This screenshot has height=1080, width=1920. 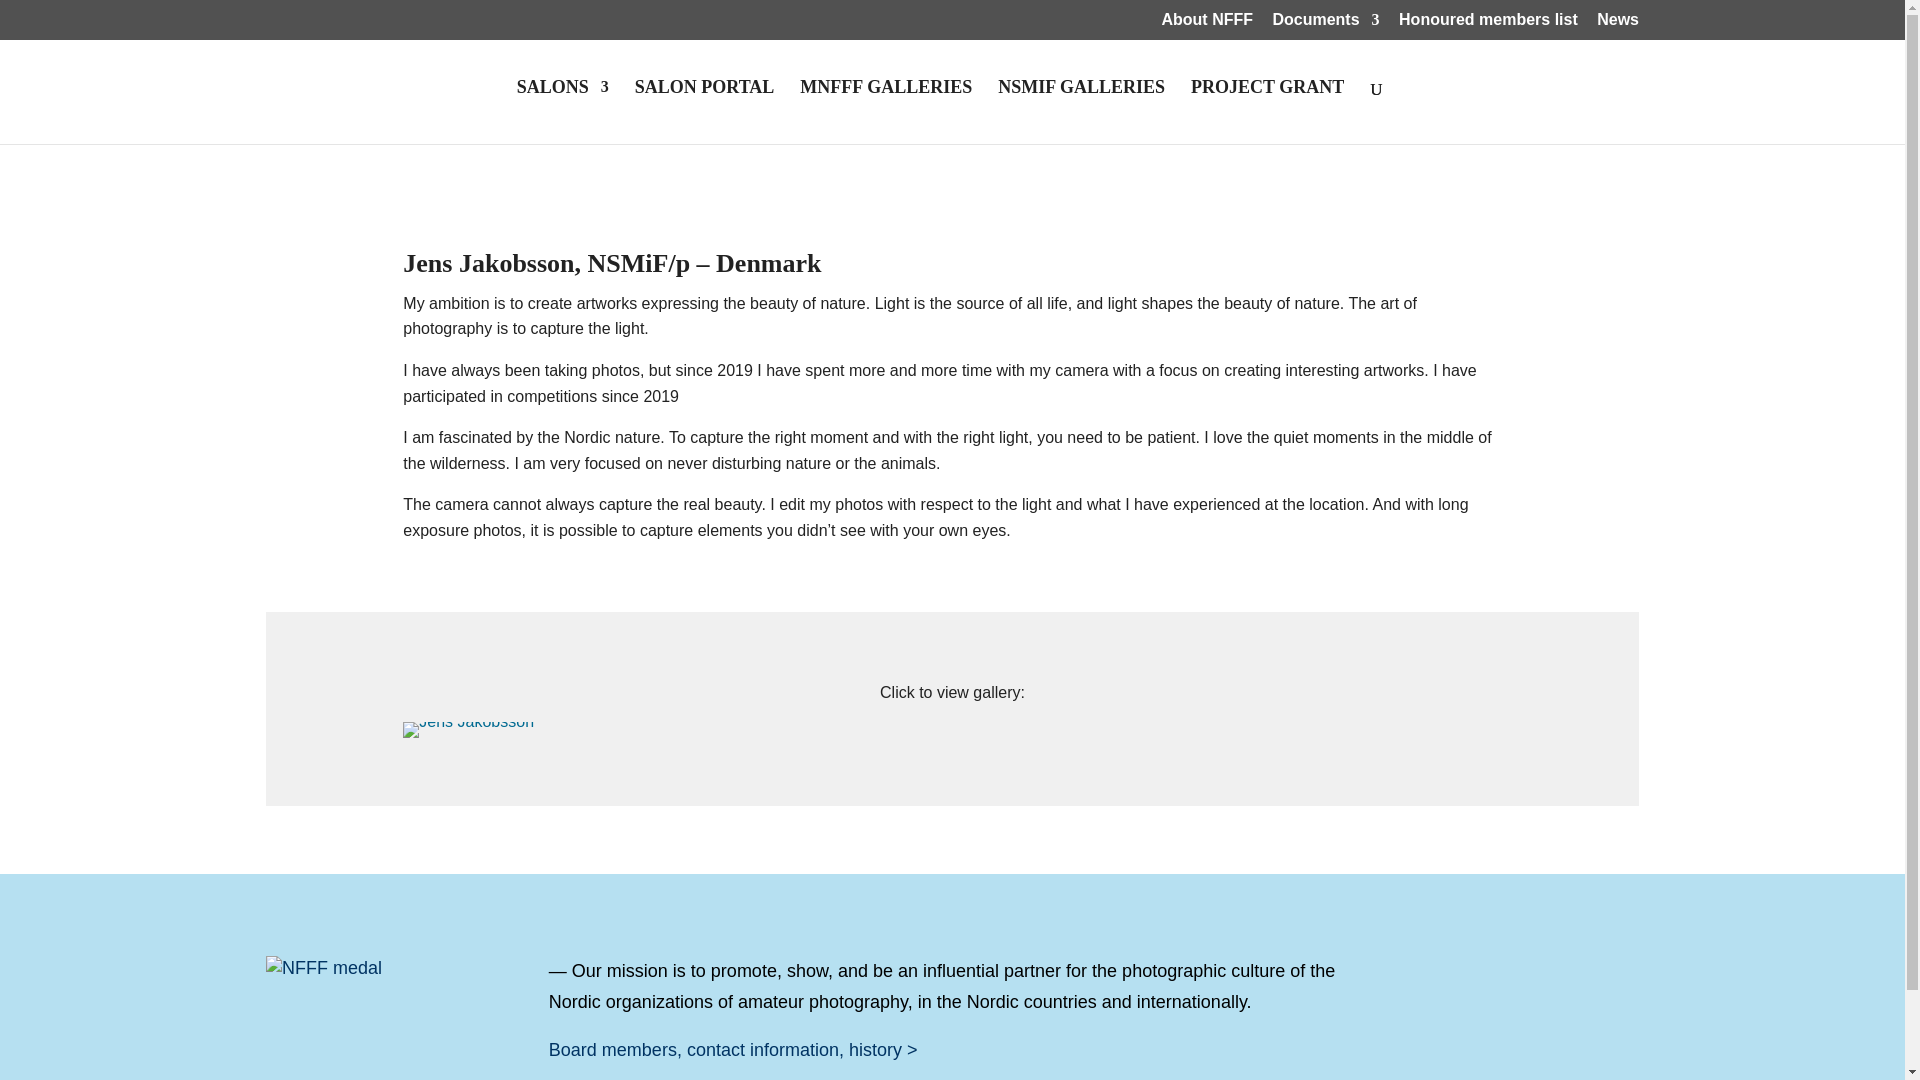 I want to click on 1 The cave at Drangarnir, so click(x=468, y=721).